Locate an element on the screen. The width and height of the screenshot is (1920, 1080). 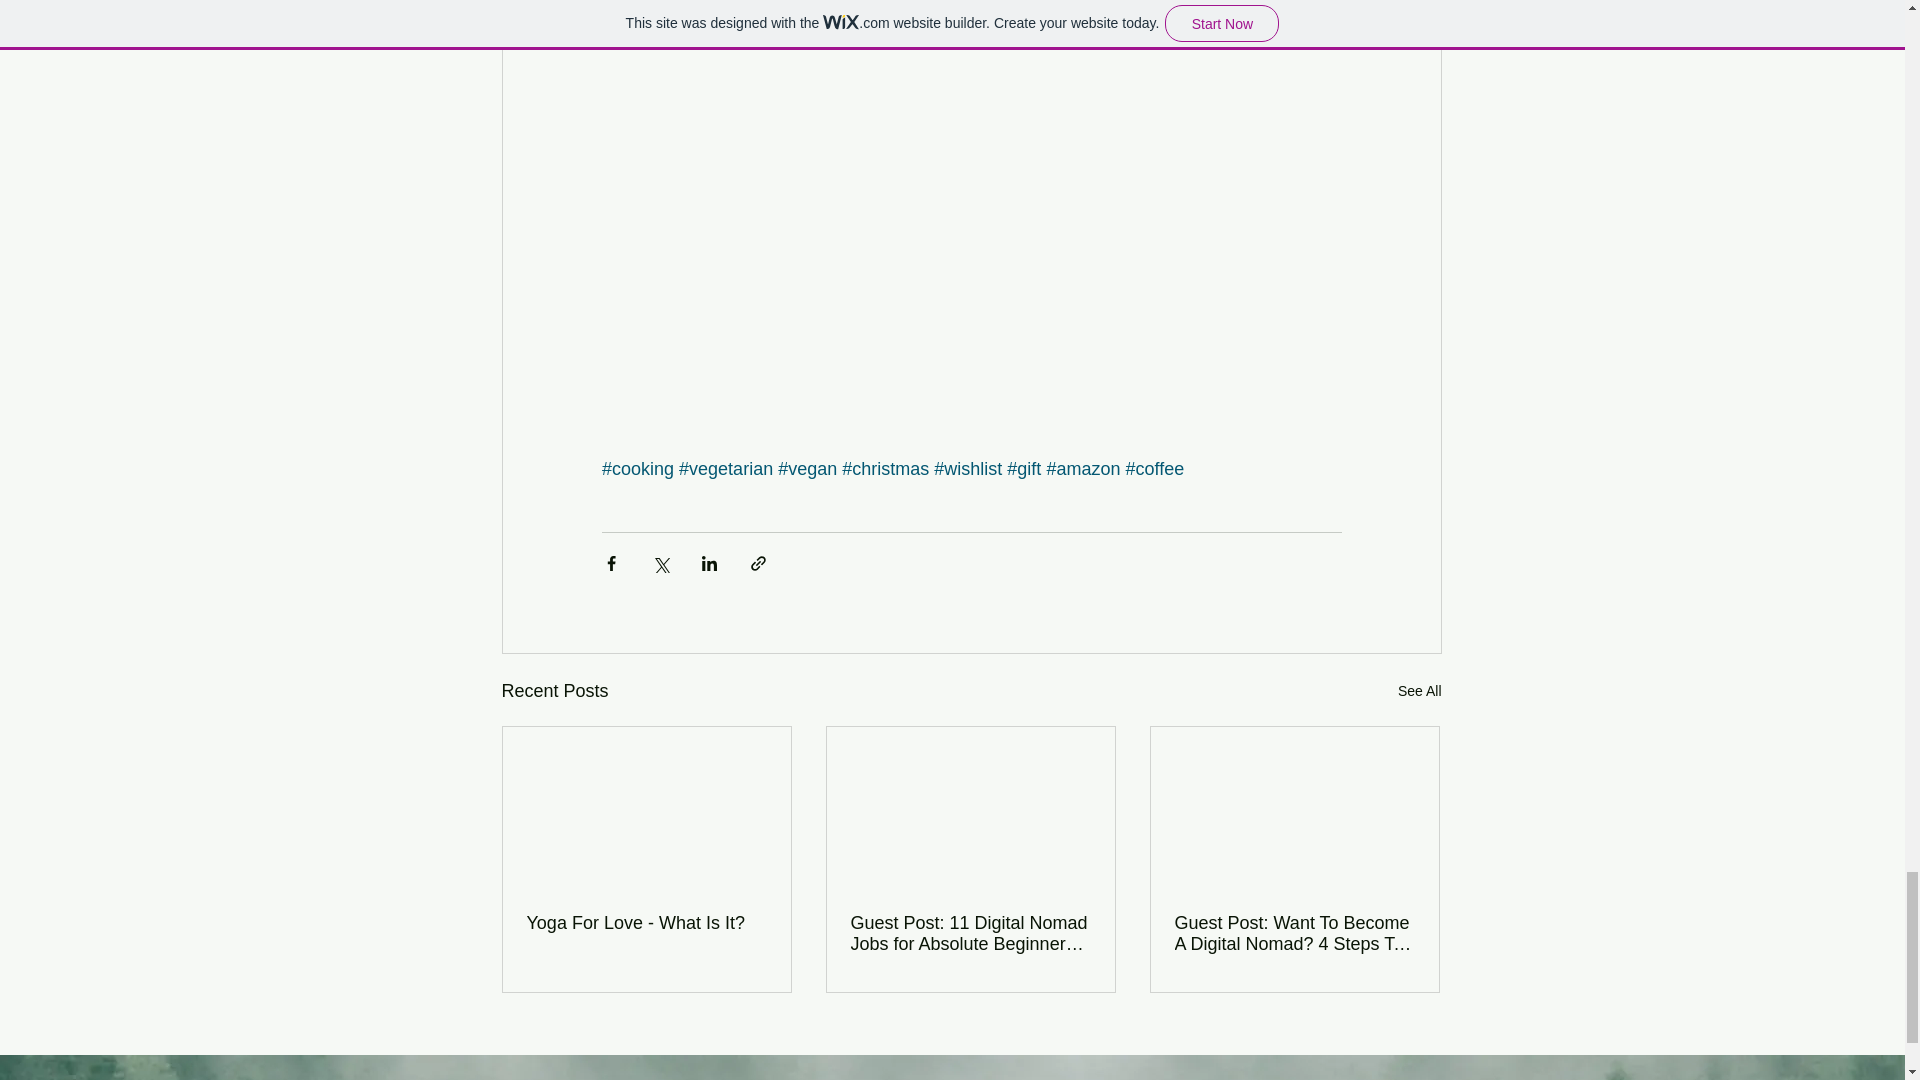
Yoga For Love - What Is It? is located at coordinates (646, 923).